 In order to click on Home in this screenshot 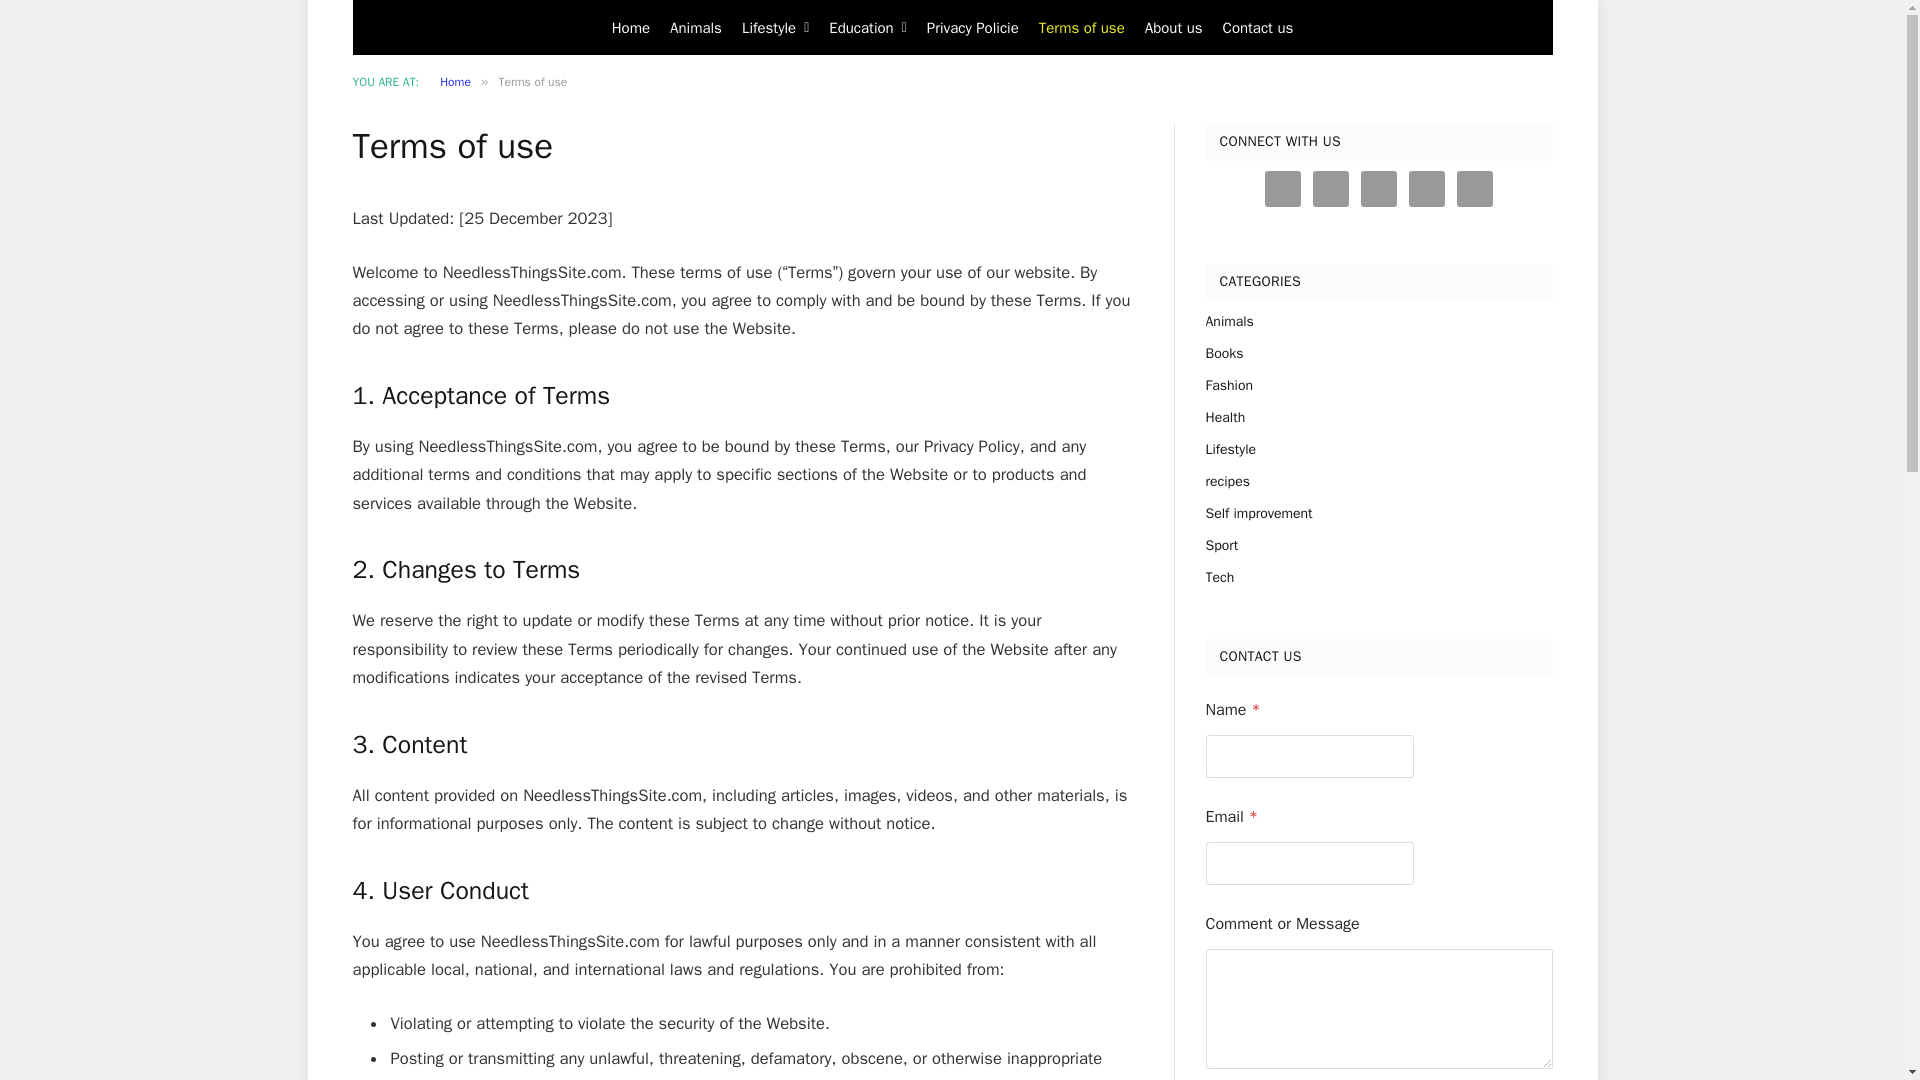, I will do `click(454, 82)`.